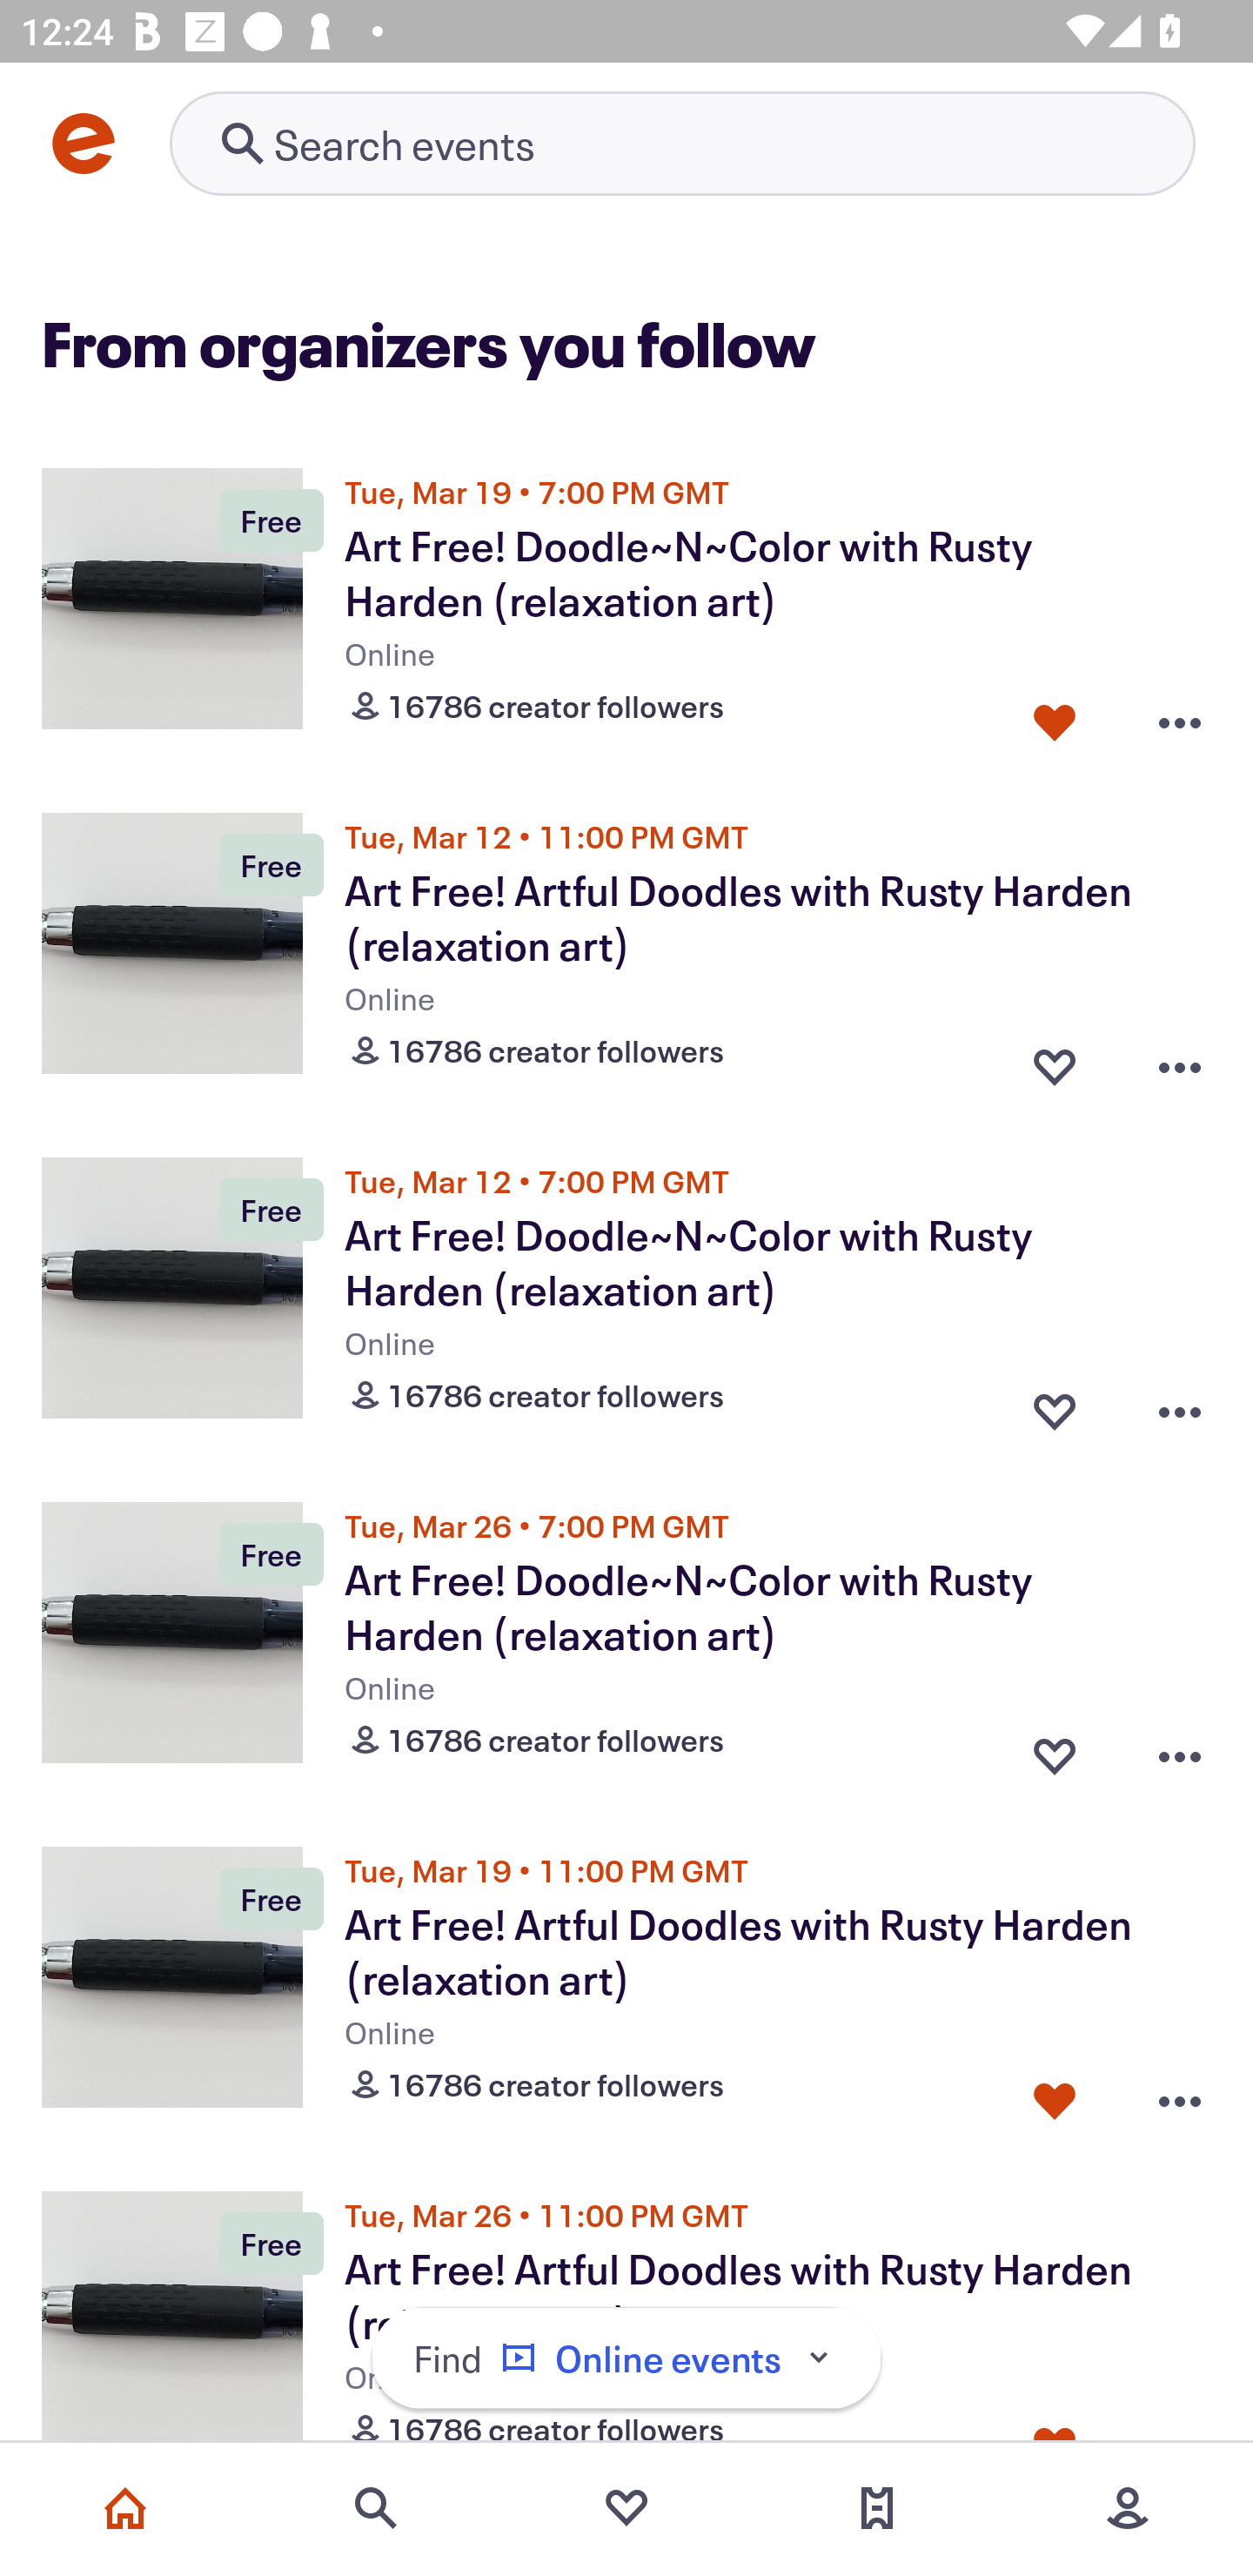  What do you see at coordinates (1180, 1749) in the screenshot?
I see `Overflow menu button` at bounding box center [1180, 1749].